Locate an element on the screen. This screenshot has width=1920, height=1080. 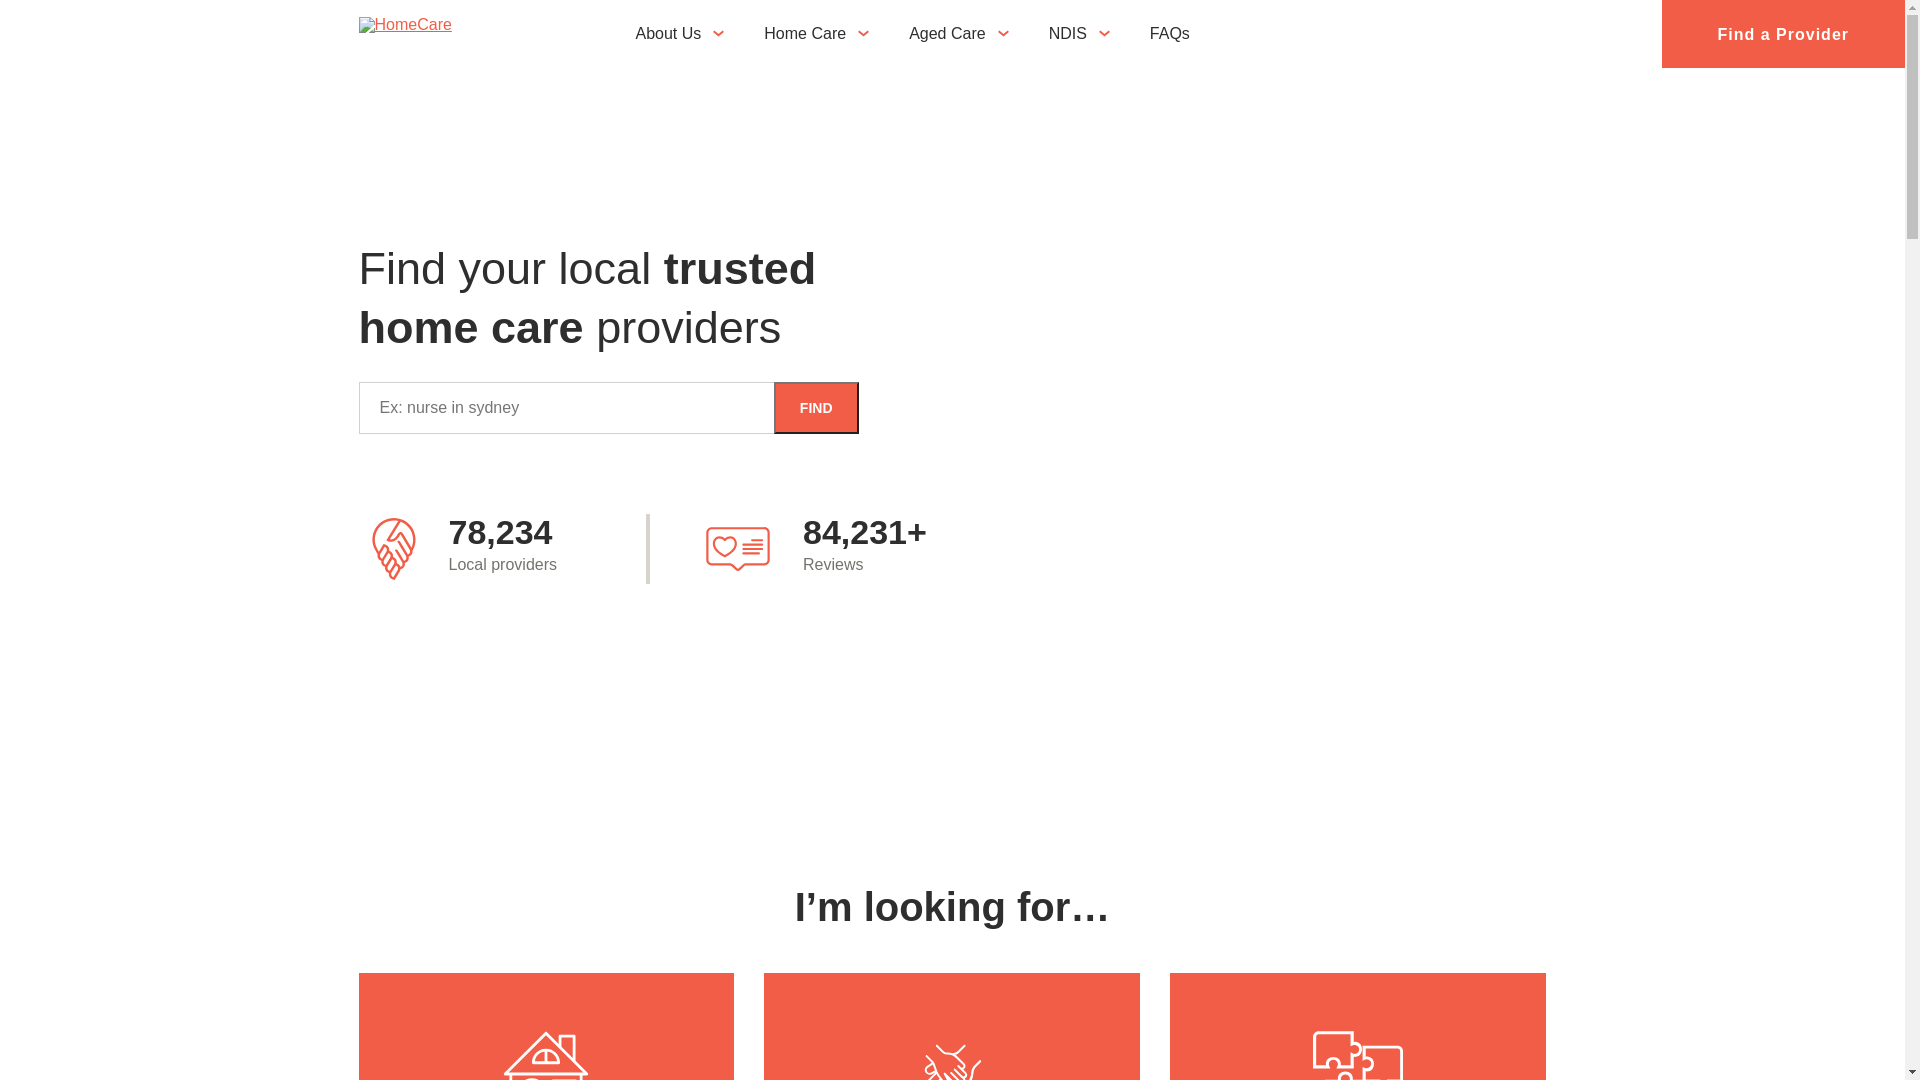
Home Care is located at coordinates (815, 34).